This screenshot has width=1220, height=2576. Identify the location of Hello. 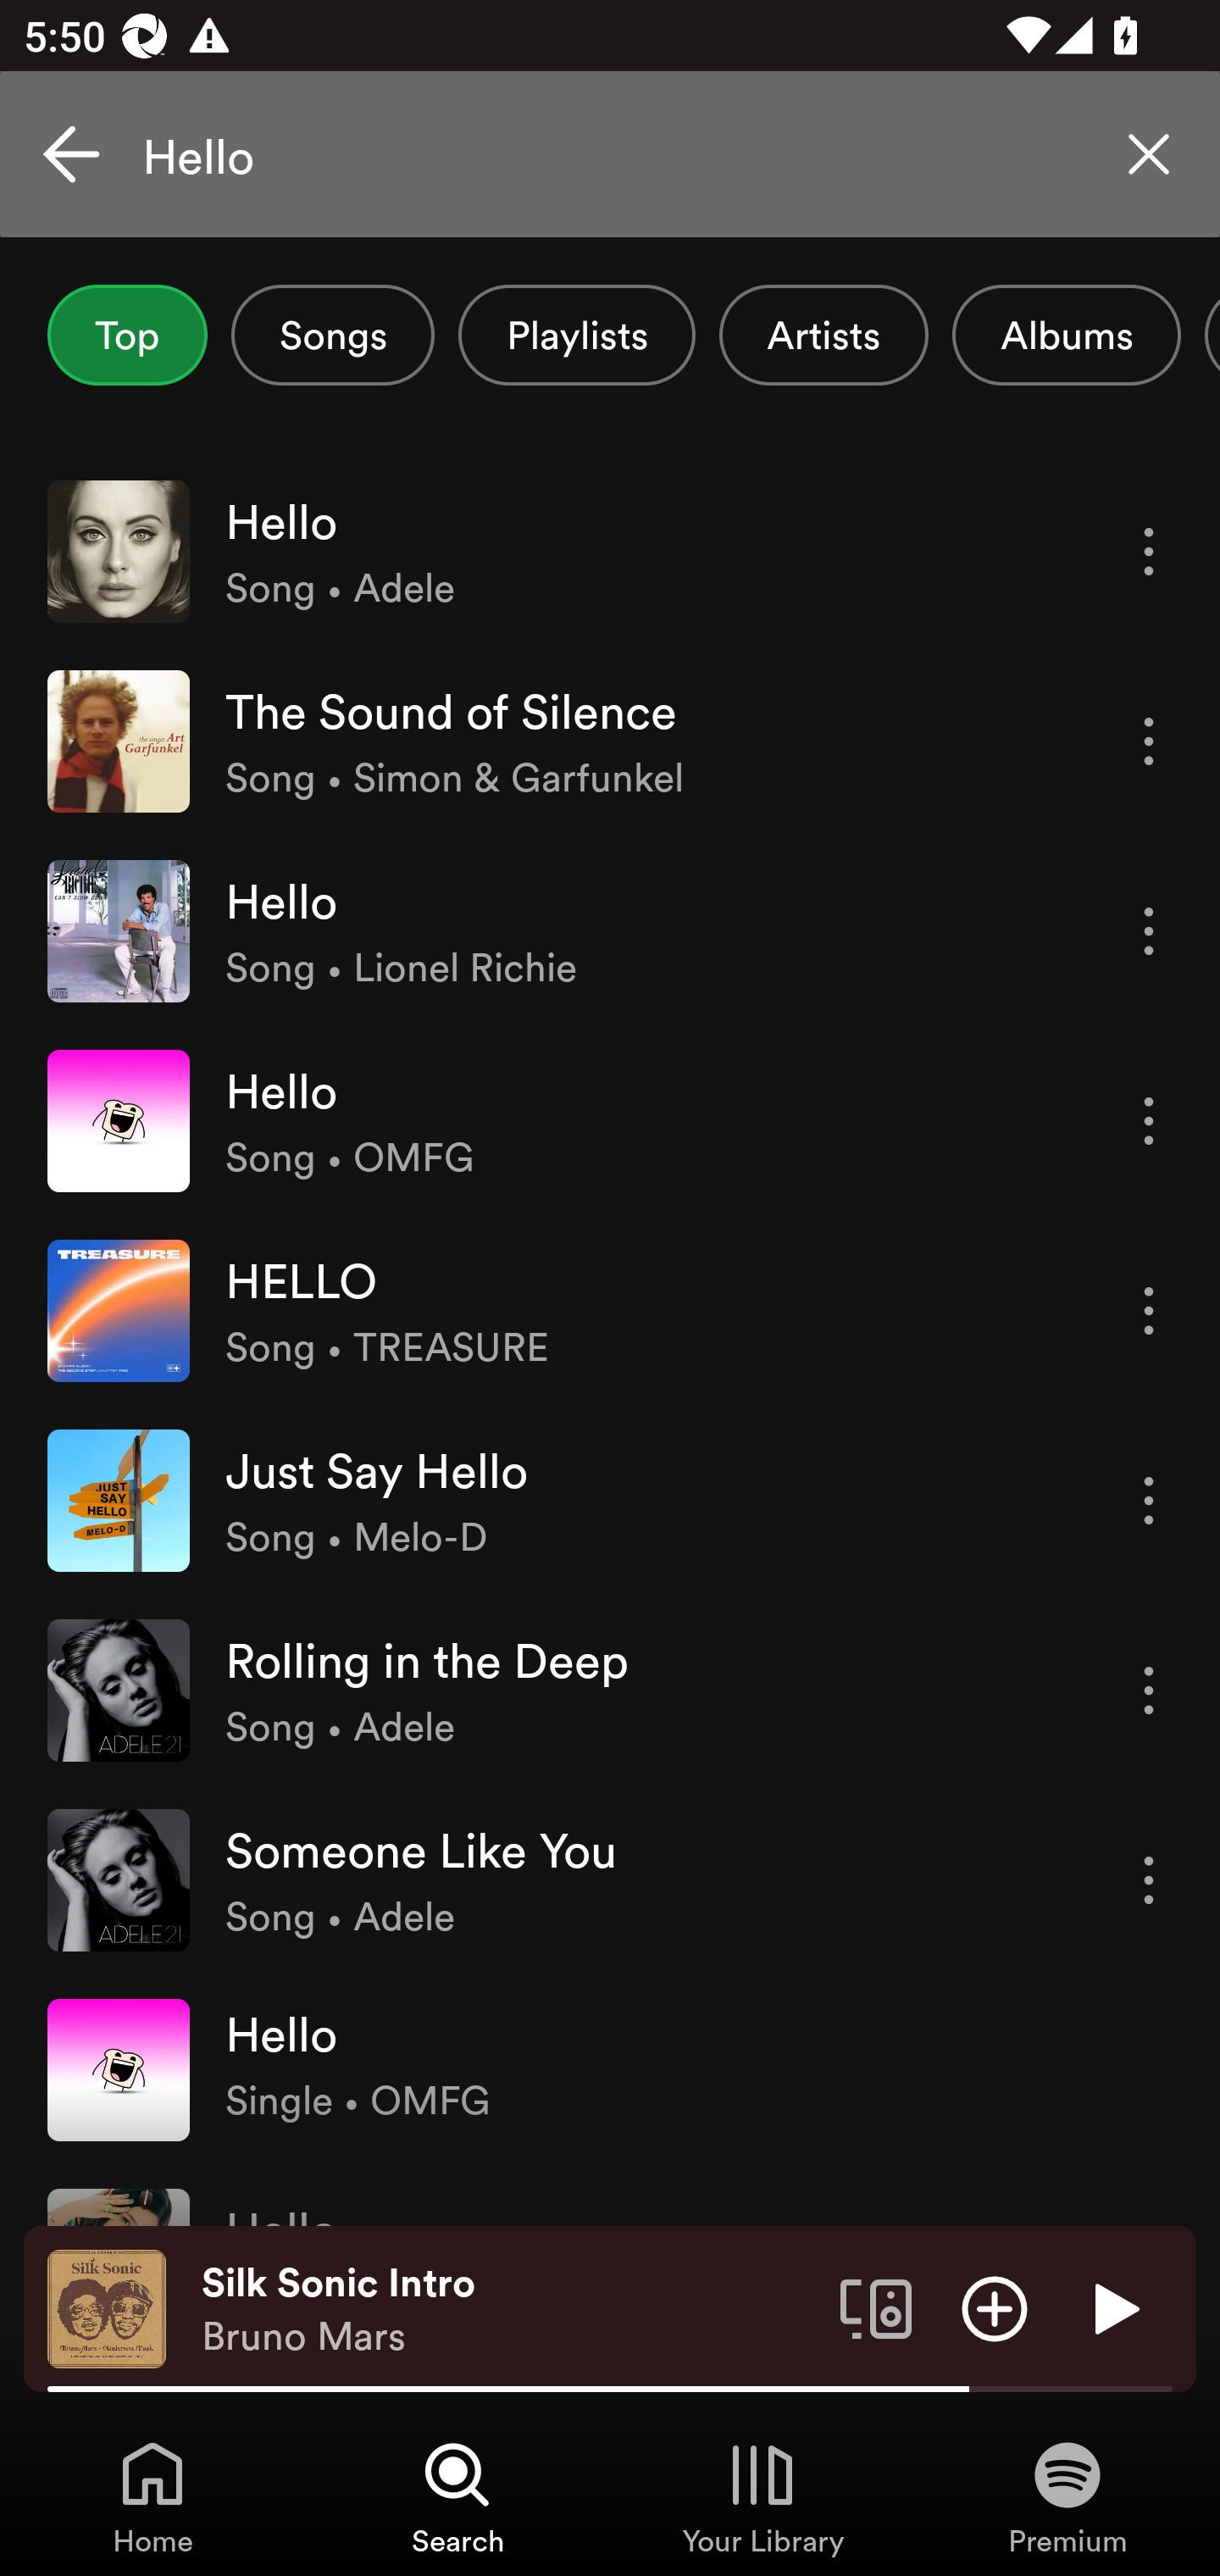
(610, 154).